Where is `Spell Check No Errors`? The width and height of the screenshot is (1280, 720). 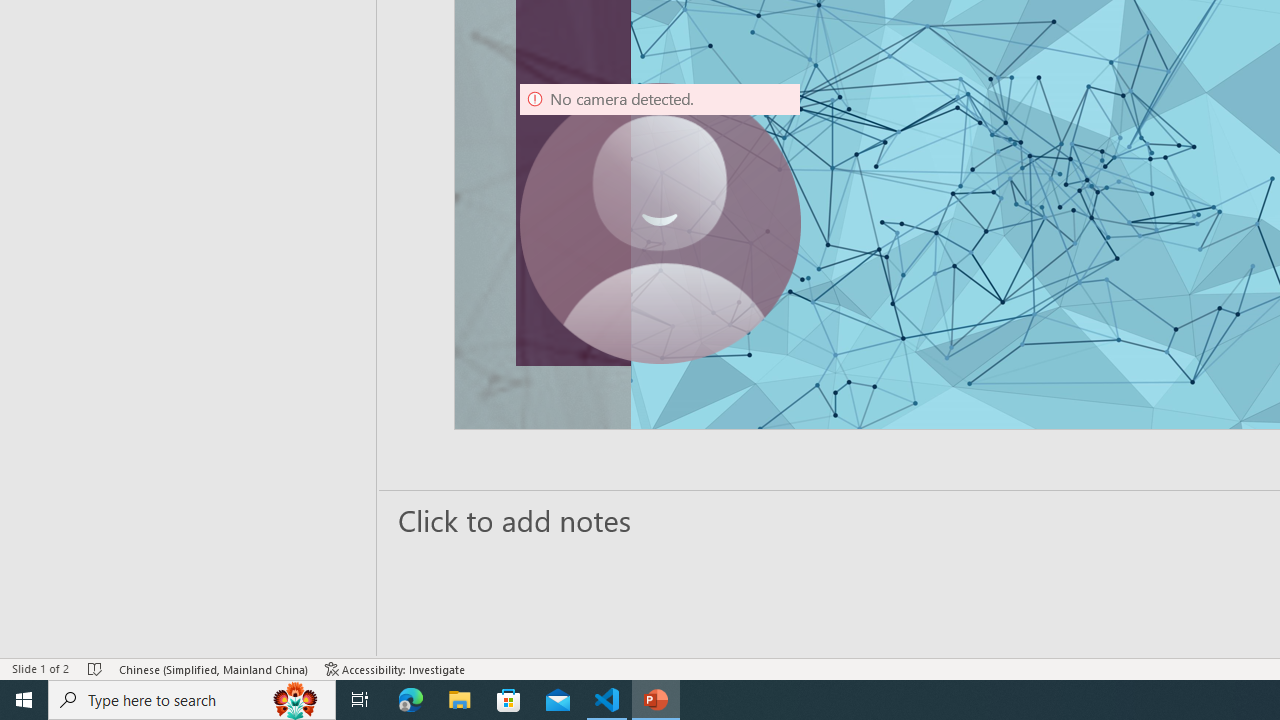 Spell Check No Errors is located at coordinates (96, 668).